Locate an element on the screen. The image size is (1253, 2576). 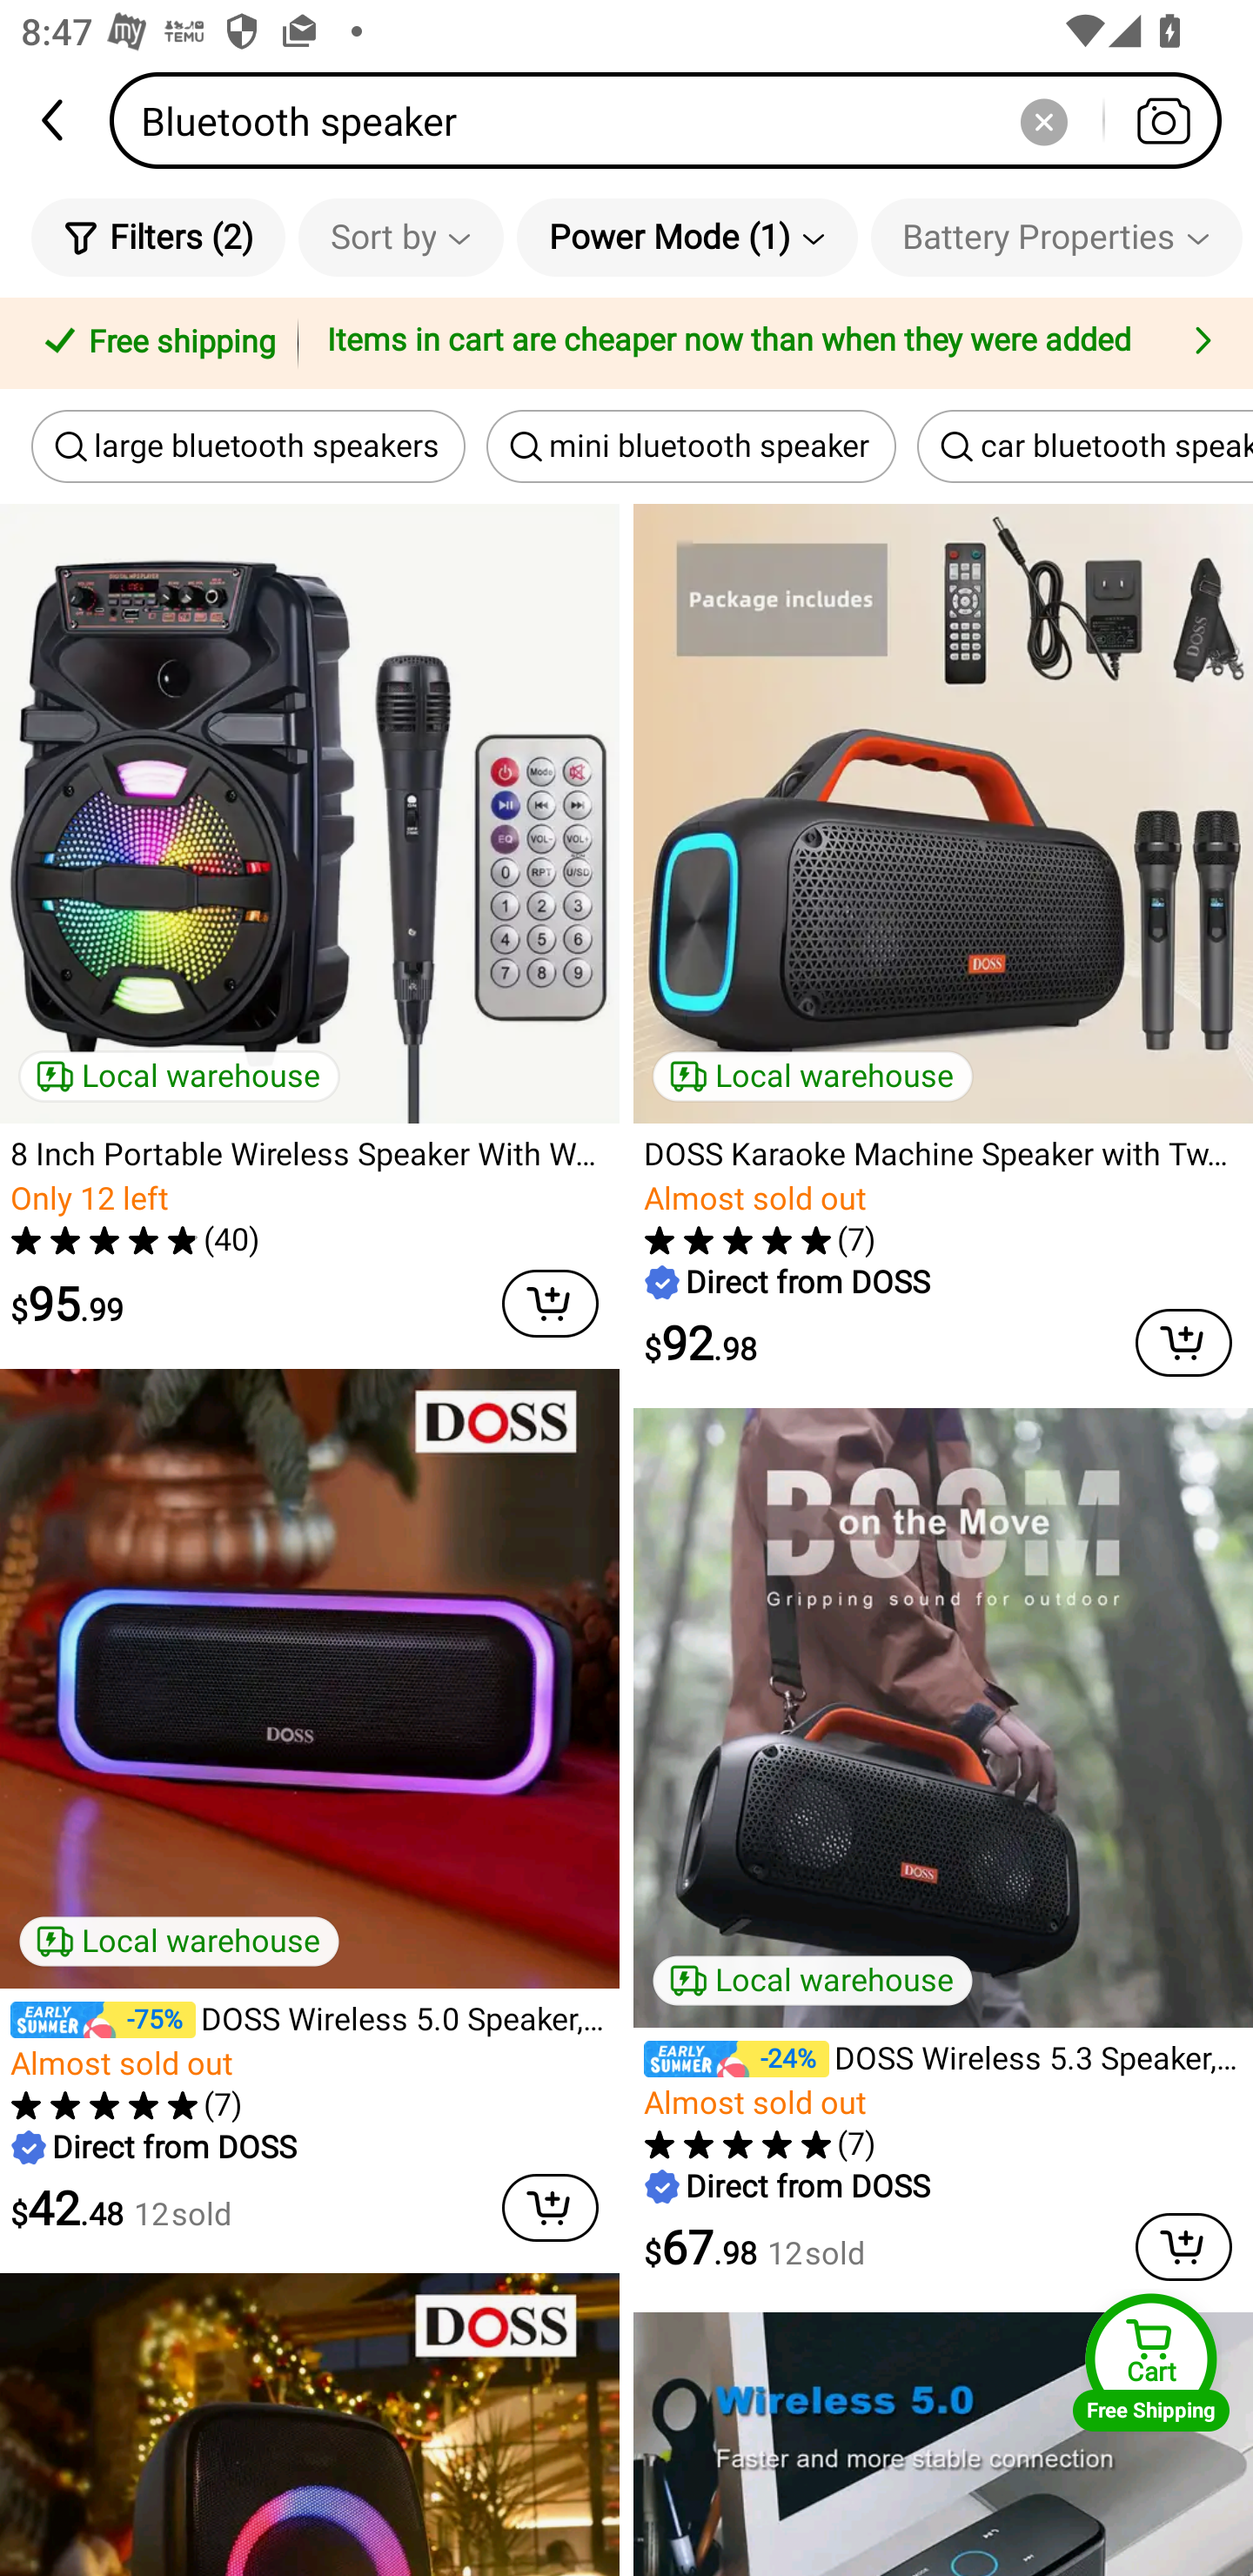
Delete search history is located at coordinates (1043, 120).